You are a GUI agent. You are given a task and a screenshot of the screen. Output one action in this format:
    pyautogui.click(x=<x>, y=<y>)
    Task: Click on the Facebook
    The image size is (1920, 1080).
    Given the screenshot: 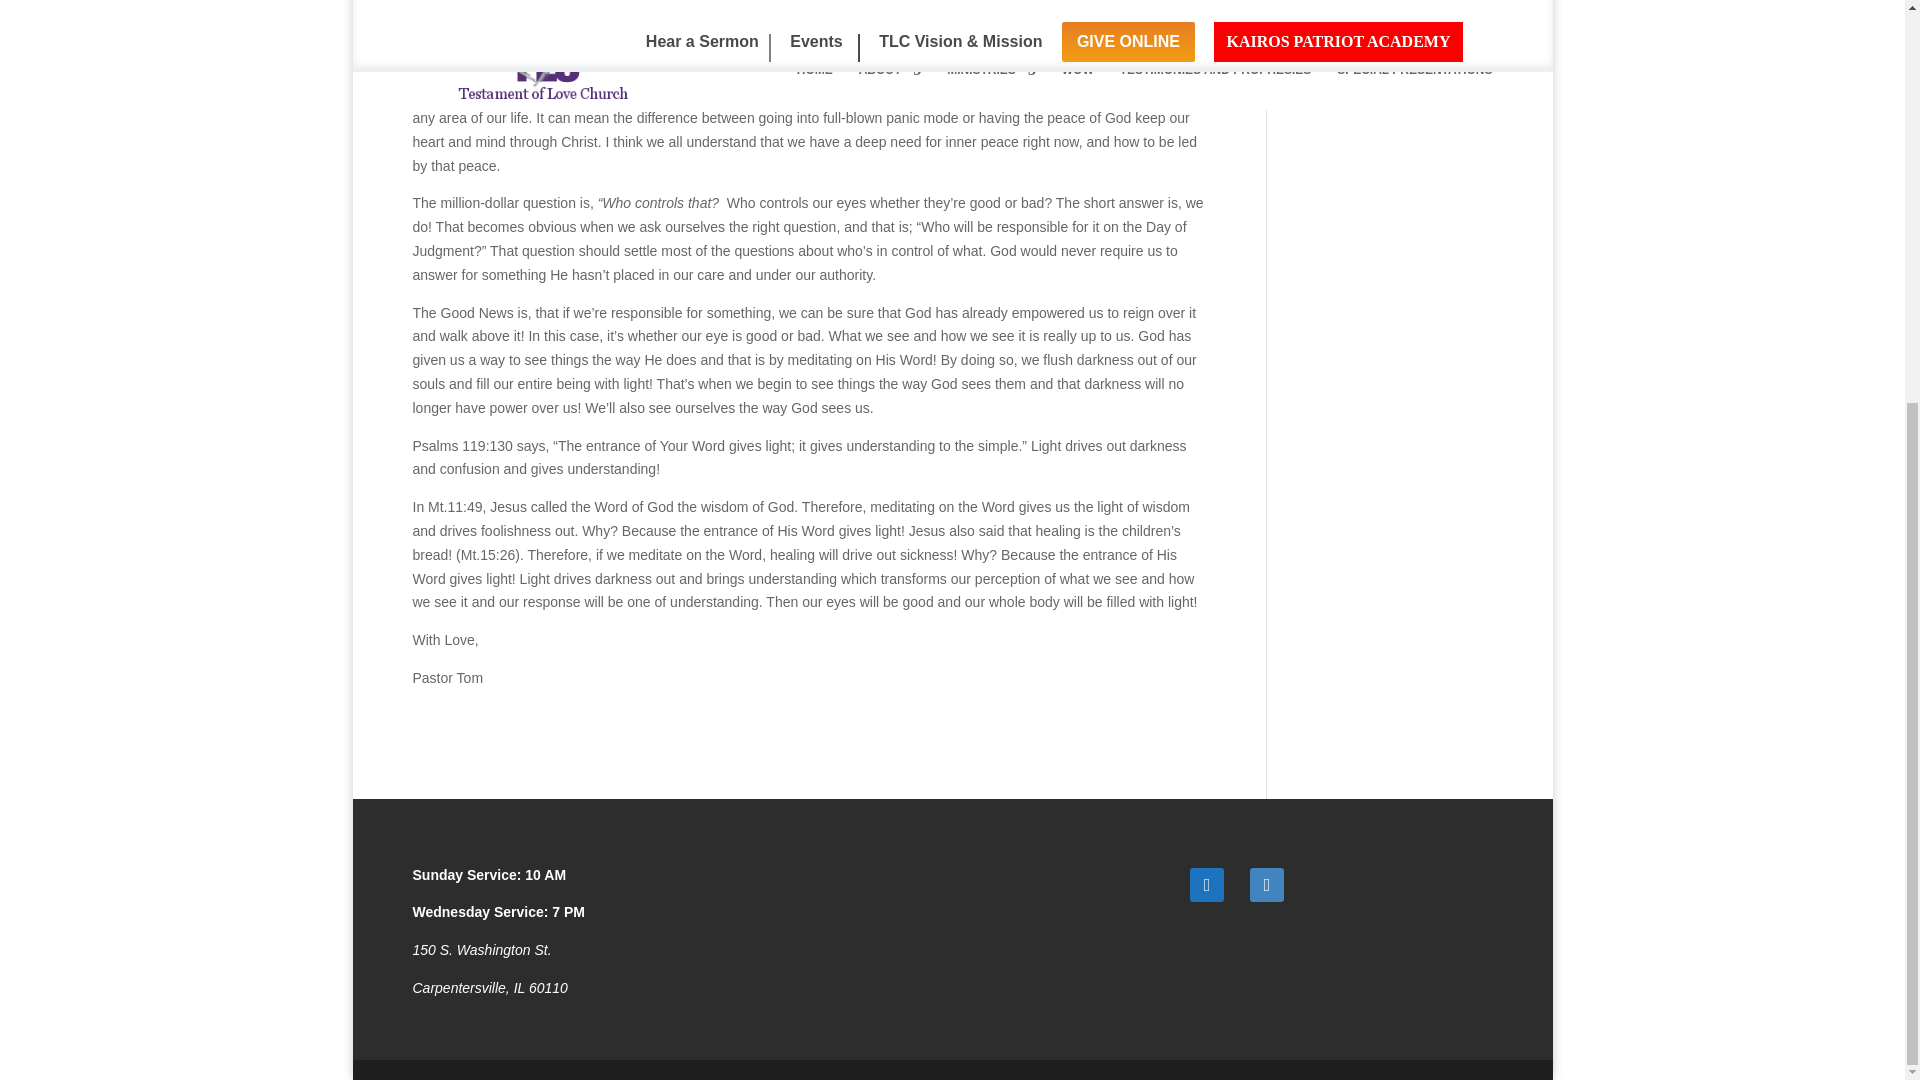 What is the action you would take?
    pyautogui.click(x=1207, y=882)
    